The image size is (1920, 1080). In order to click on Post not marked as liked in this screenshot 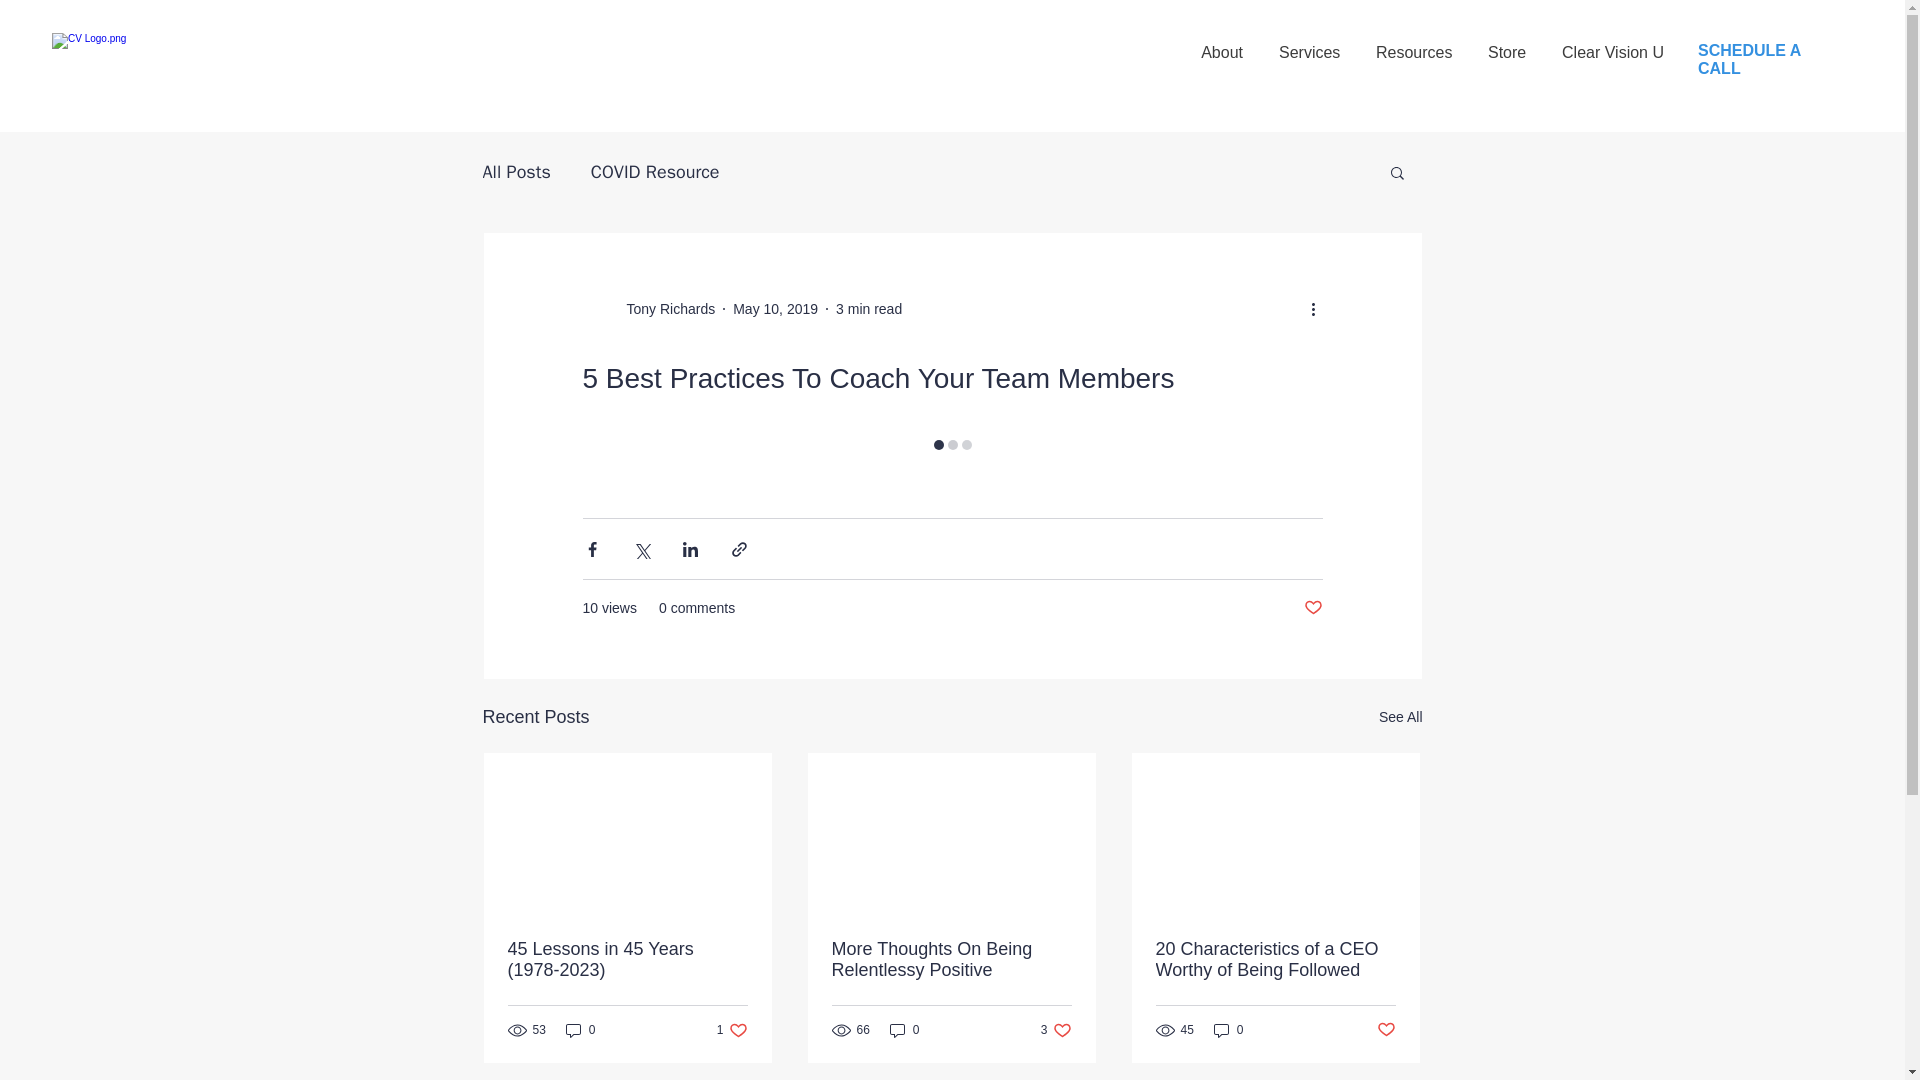, I will do `click(1312, 608)`.